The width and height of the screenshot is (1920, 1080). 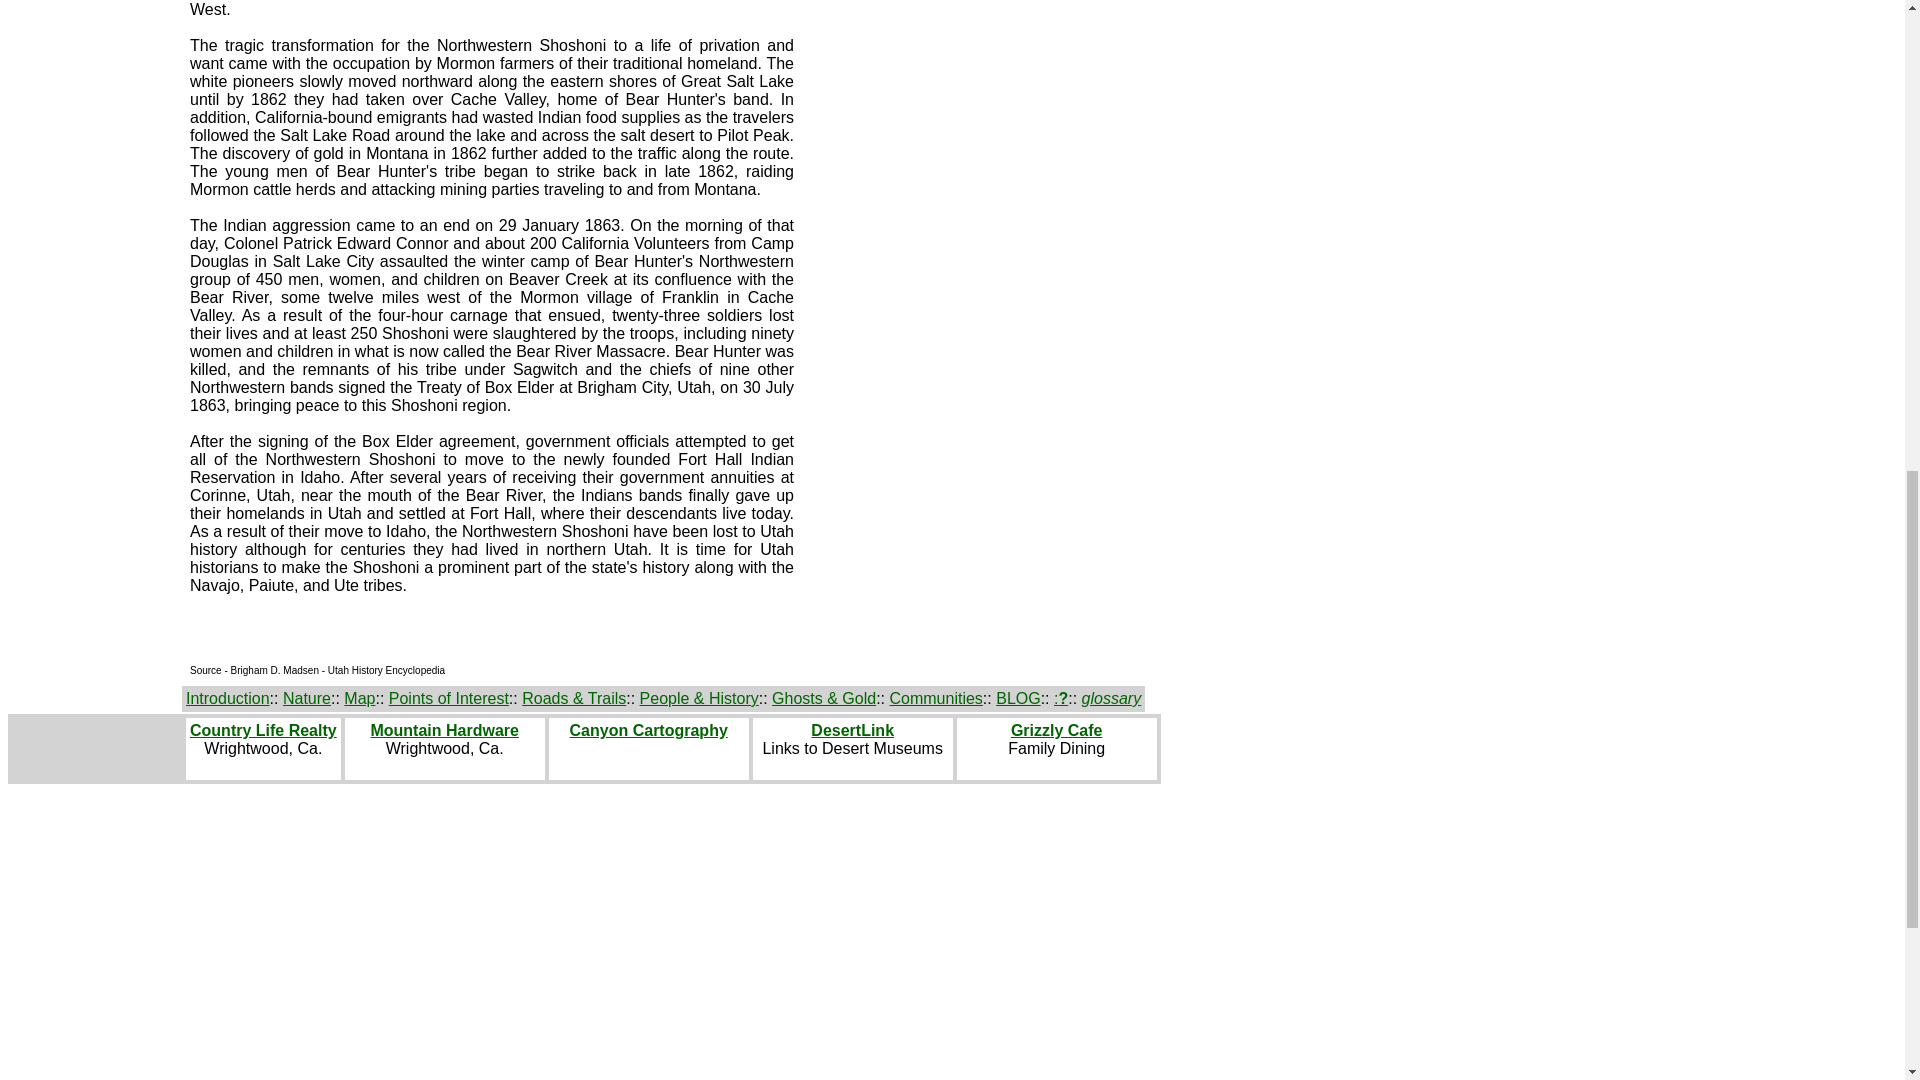 I want to click on Points of Interest, so click(x=448, y=698).